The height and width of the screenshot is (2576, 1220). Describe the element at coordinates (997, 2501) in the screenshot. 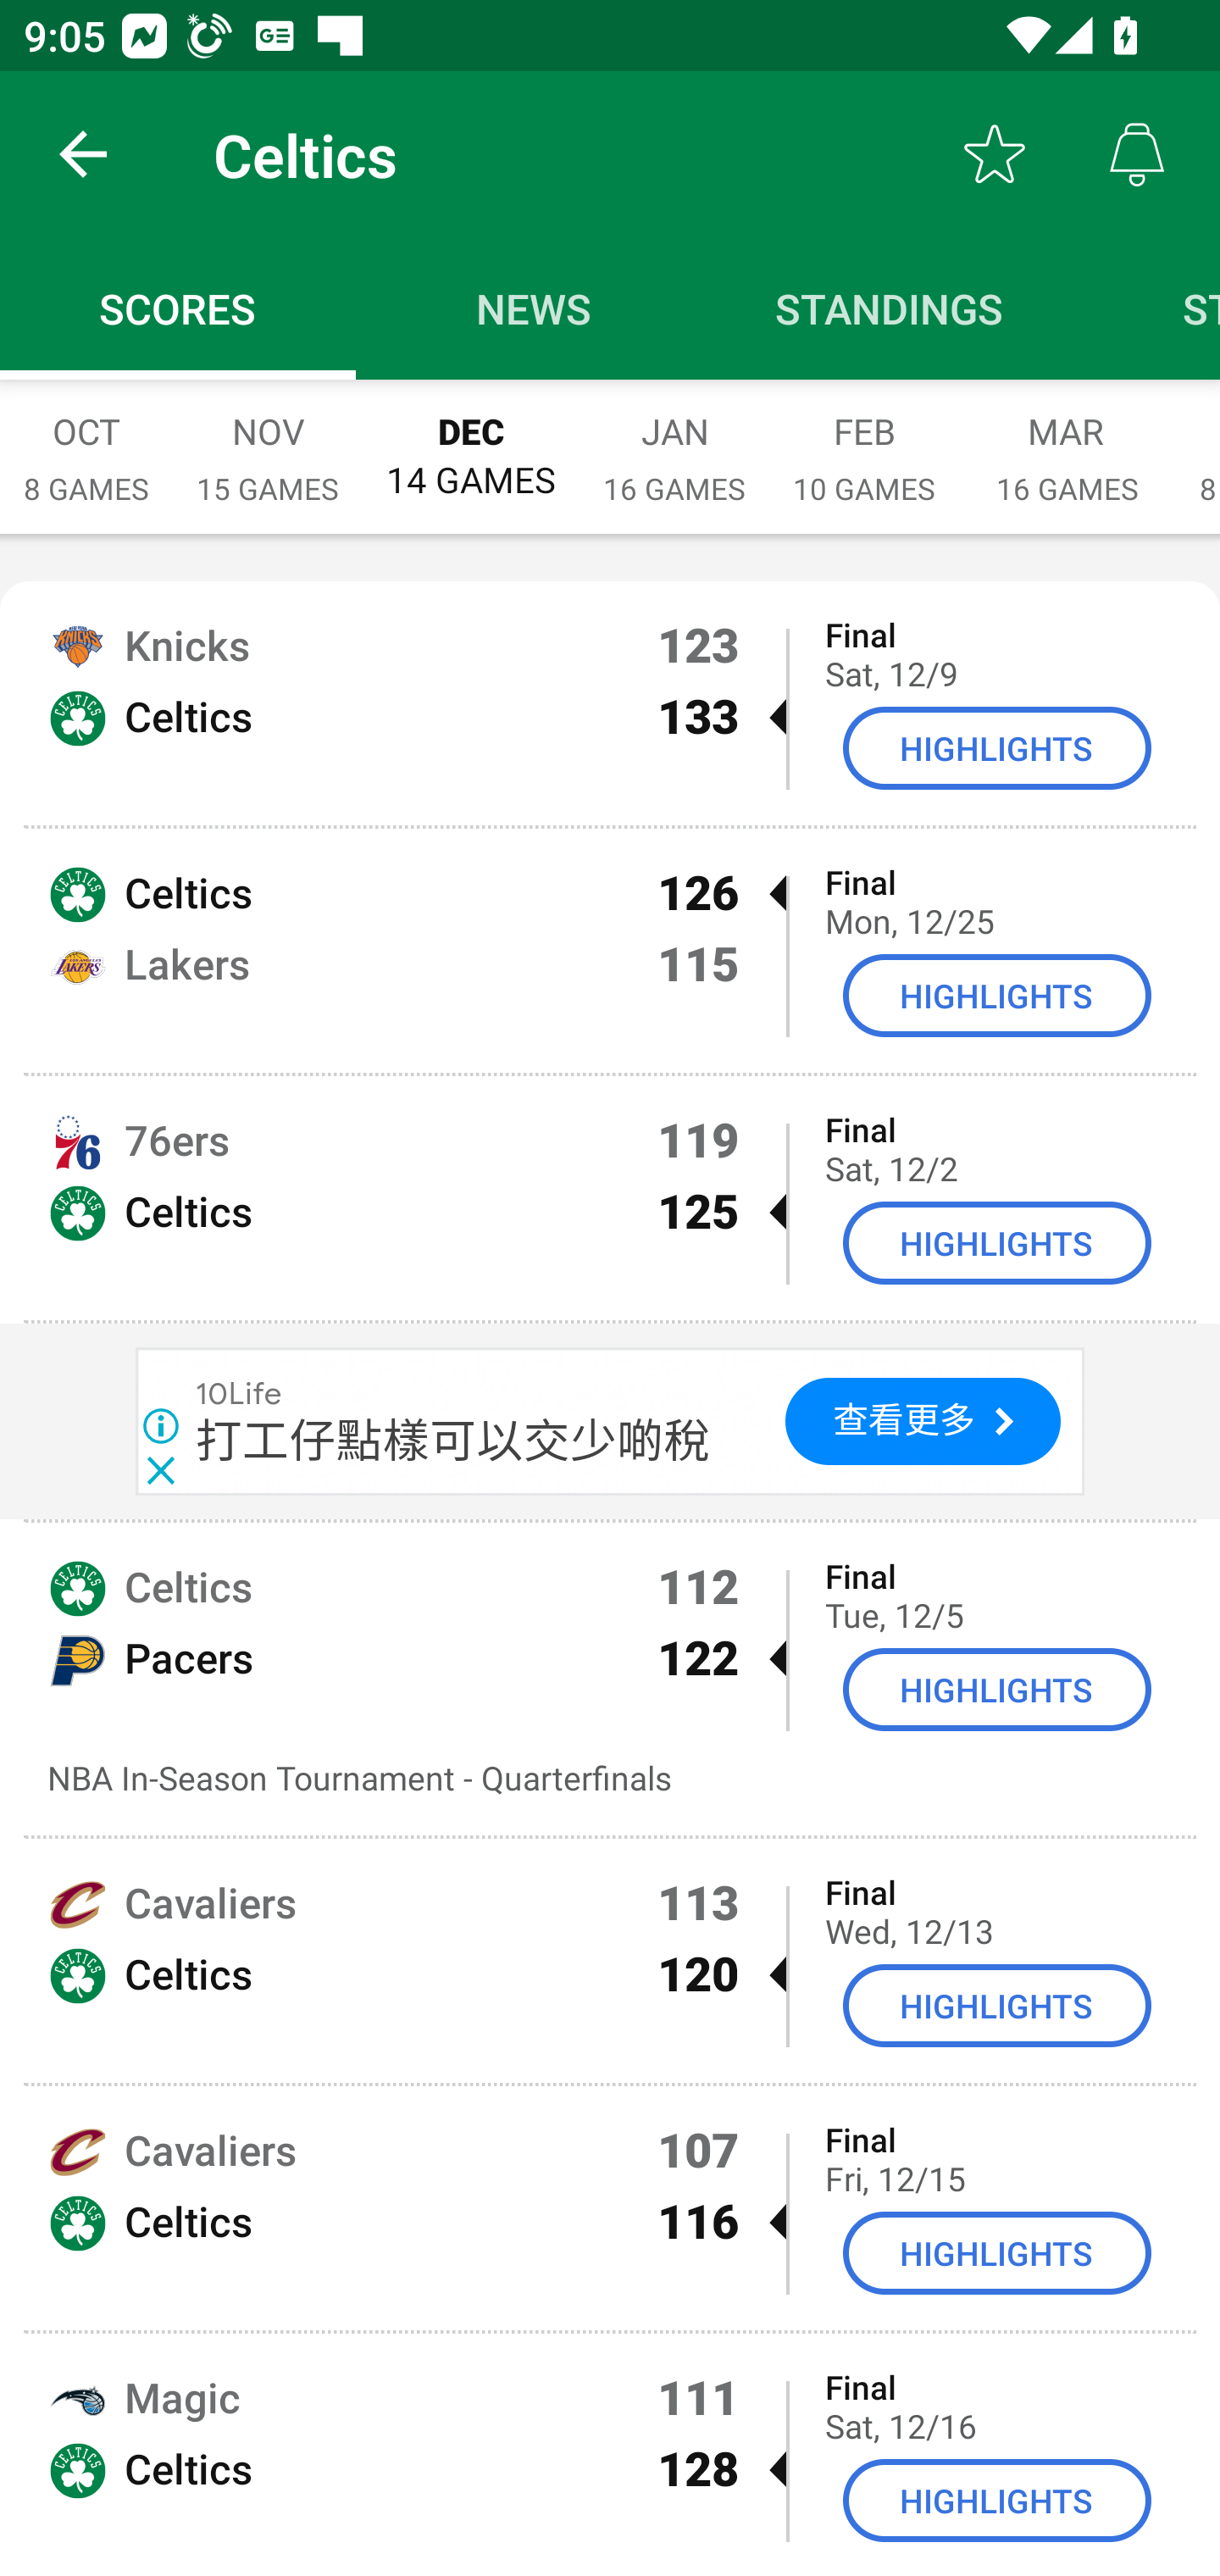

I see `HIGHLIGHTS` at that location.